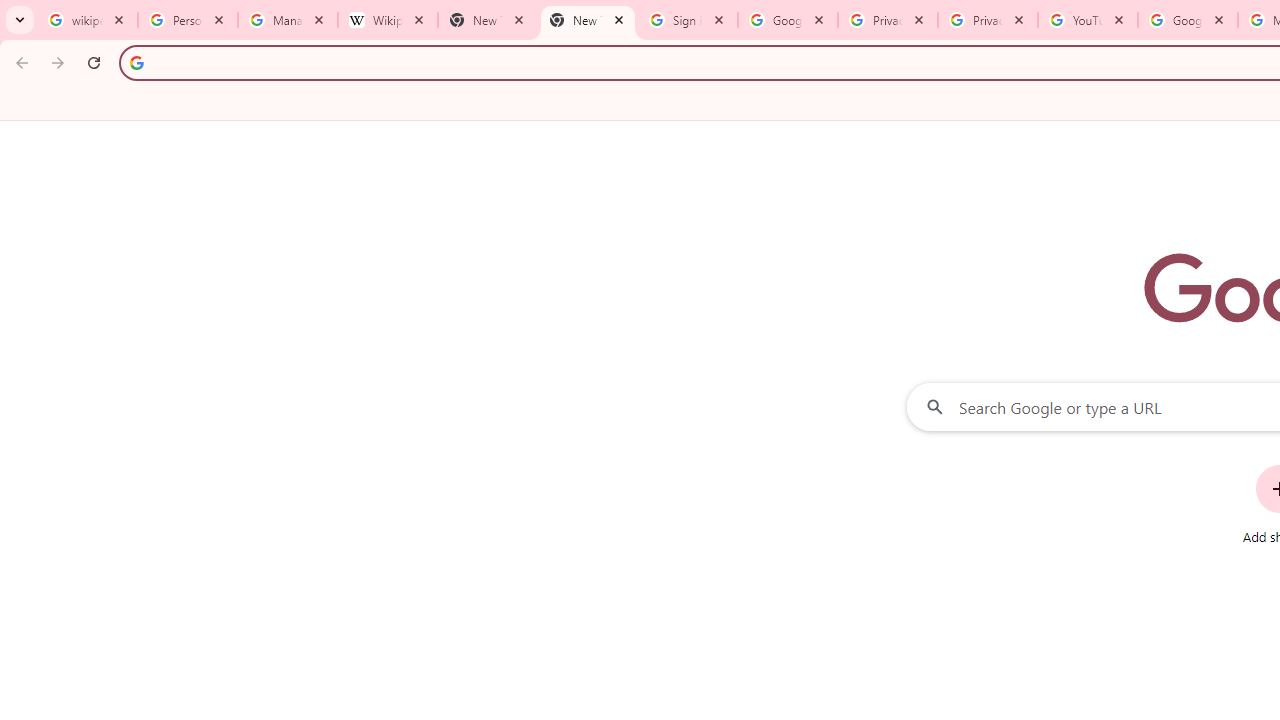 The height and width of the screenshot is (720, 1280). I want to click on Google Drive: Sign-in, so click(788, 20).